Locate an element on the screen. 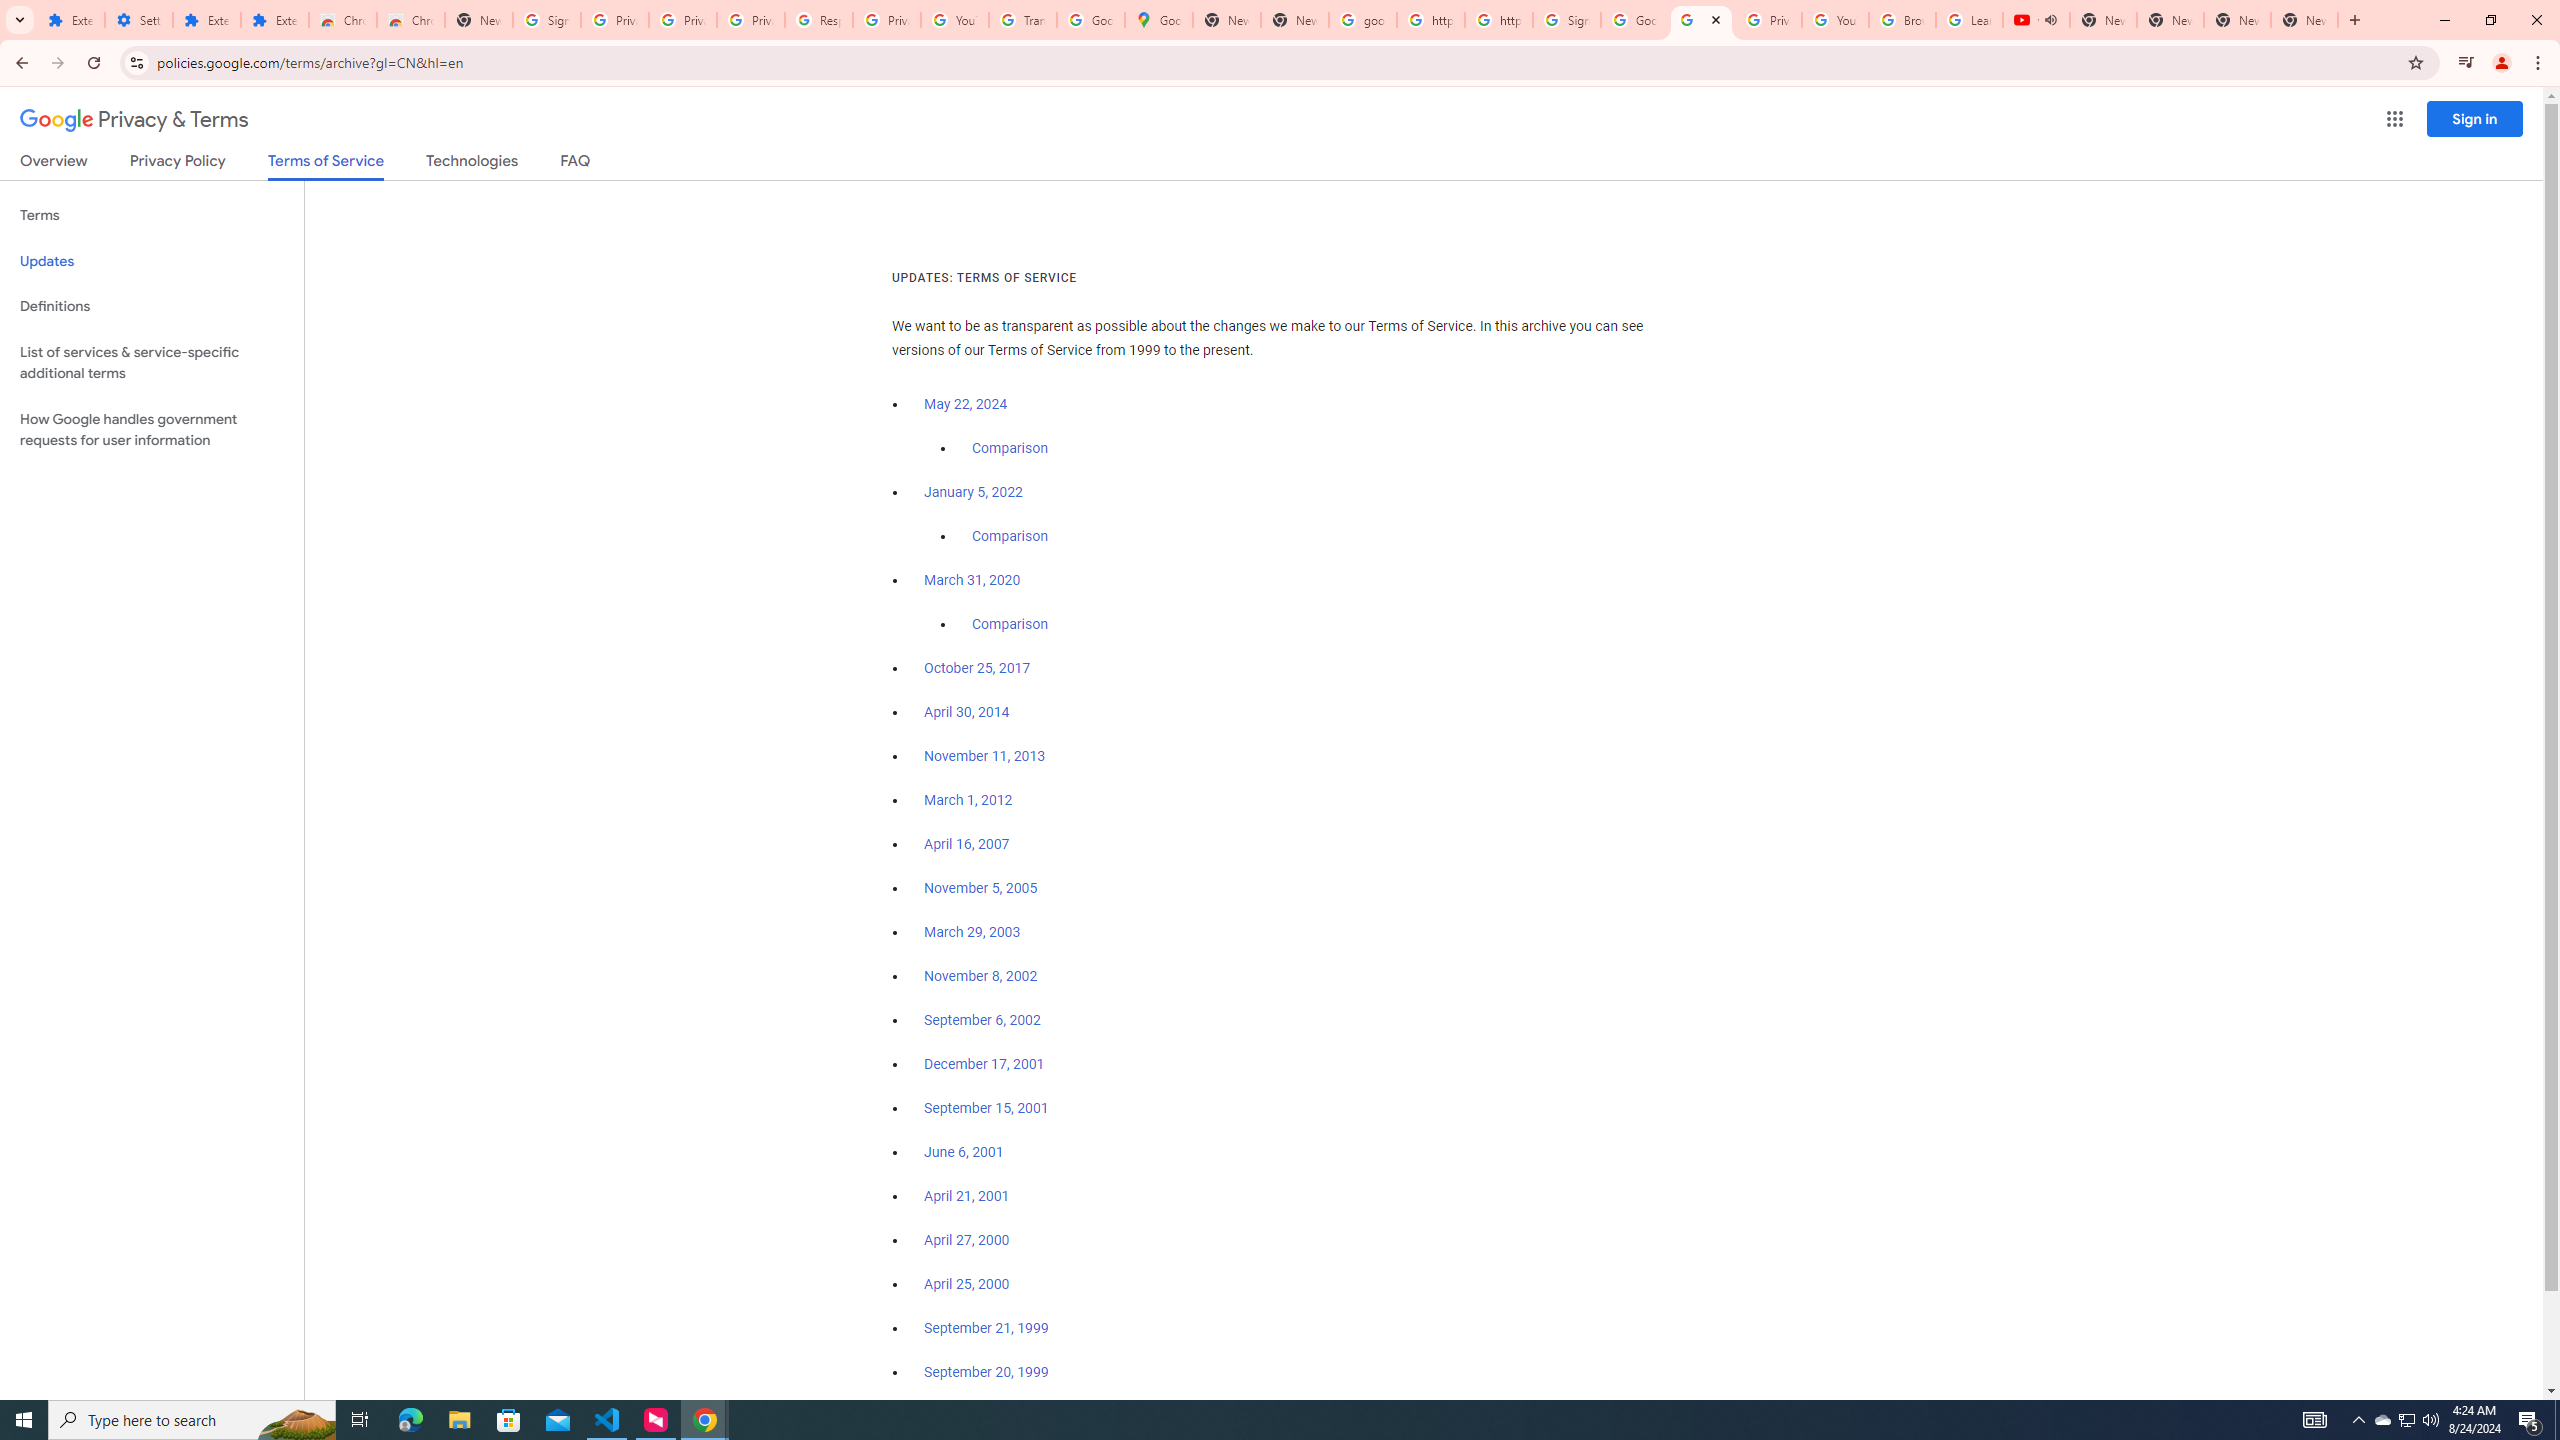 This screenshot has height=1440, width=2560. Sign in - Google Accounts is located at coordinates (1566, 20).